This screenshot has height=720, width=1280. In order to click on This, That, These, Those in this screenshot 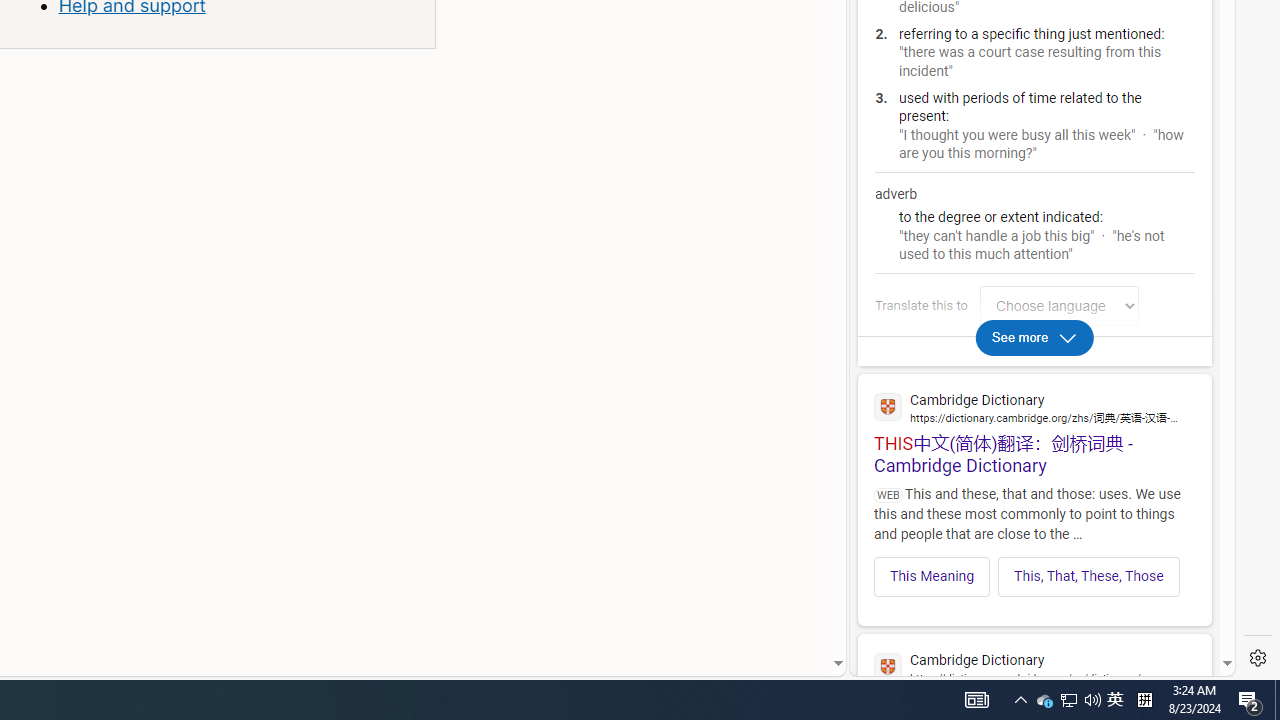, I will do `click(1089, 576)`.